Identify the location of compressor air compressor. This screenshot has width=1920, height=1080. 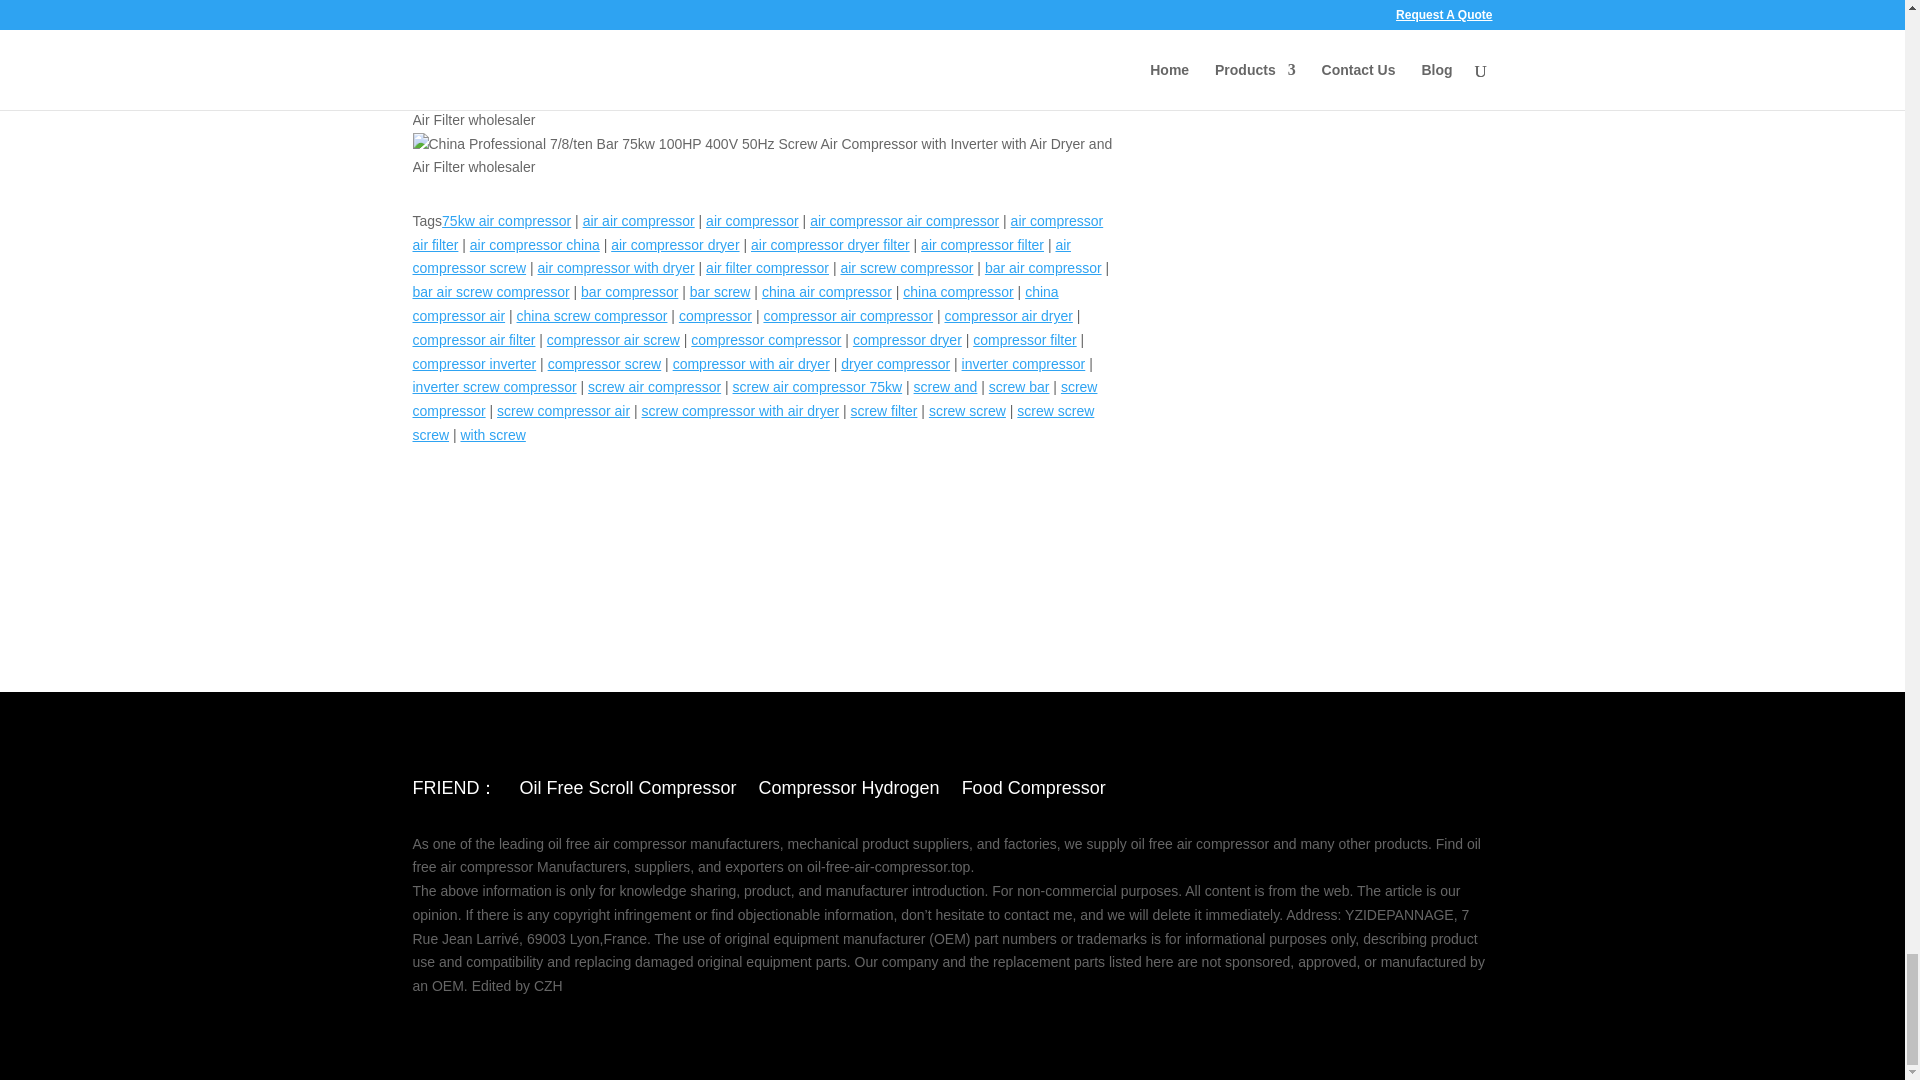
(848, 316).